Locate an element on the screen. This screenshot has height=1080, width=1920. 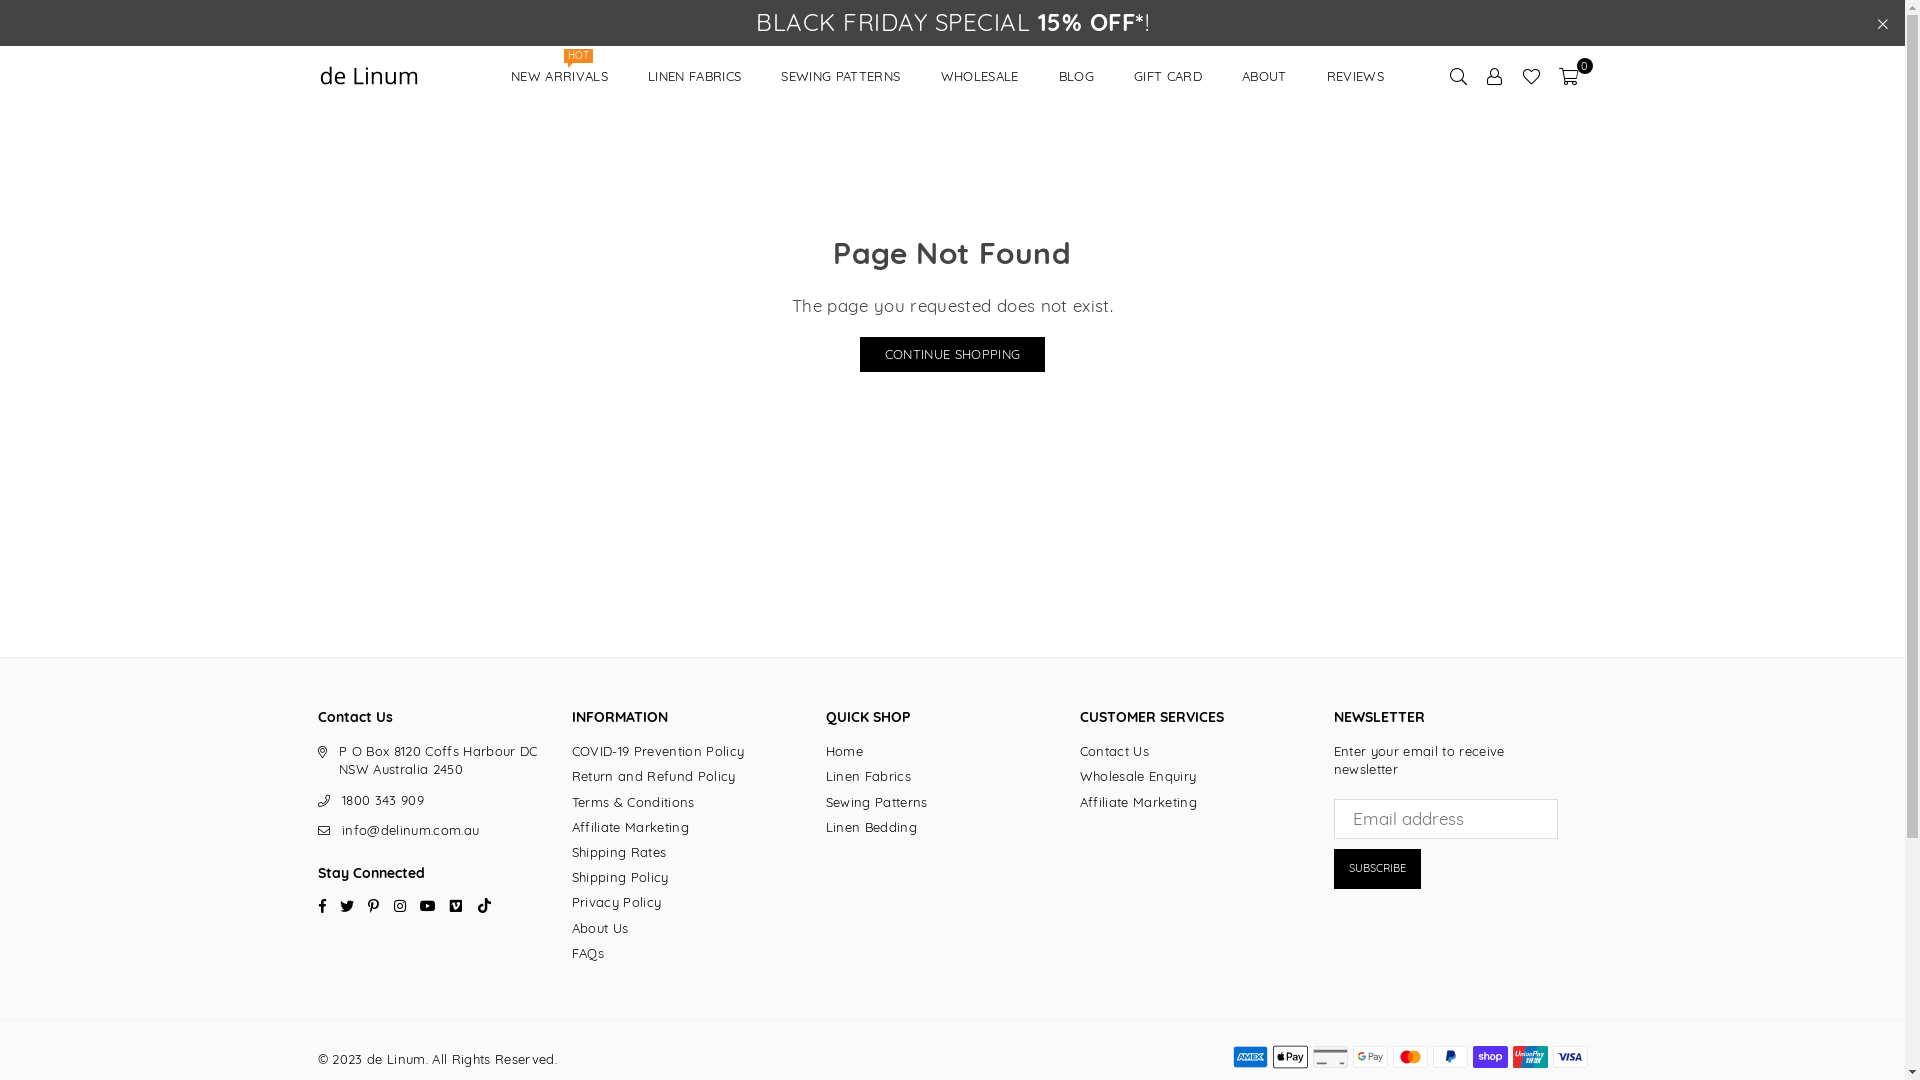
CONTINUE SHOPPING is located at coordinates (953, 354).